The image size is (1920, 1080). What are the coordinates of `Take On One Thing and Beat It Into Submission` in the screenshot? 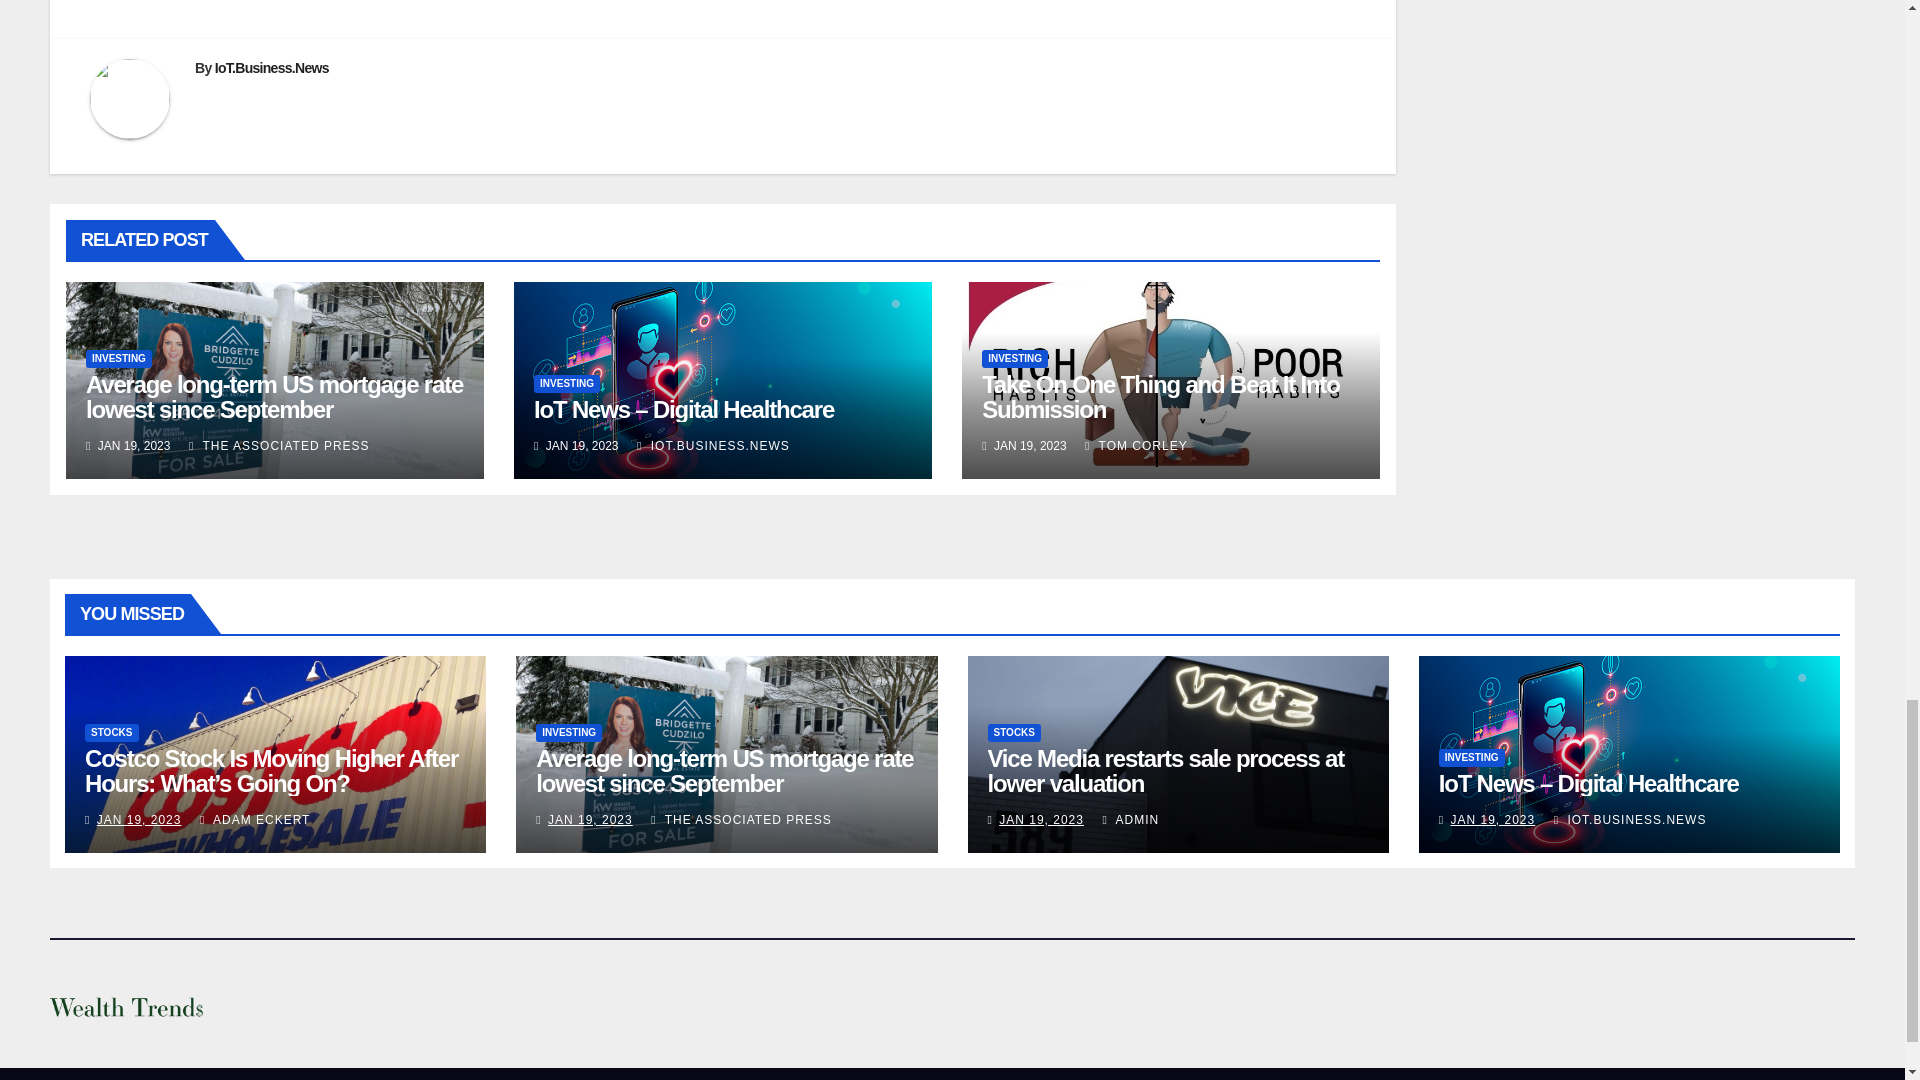 It's located at (1160, 397).